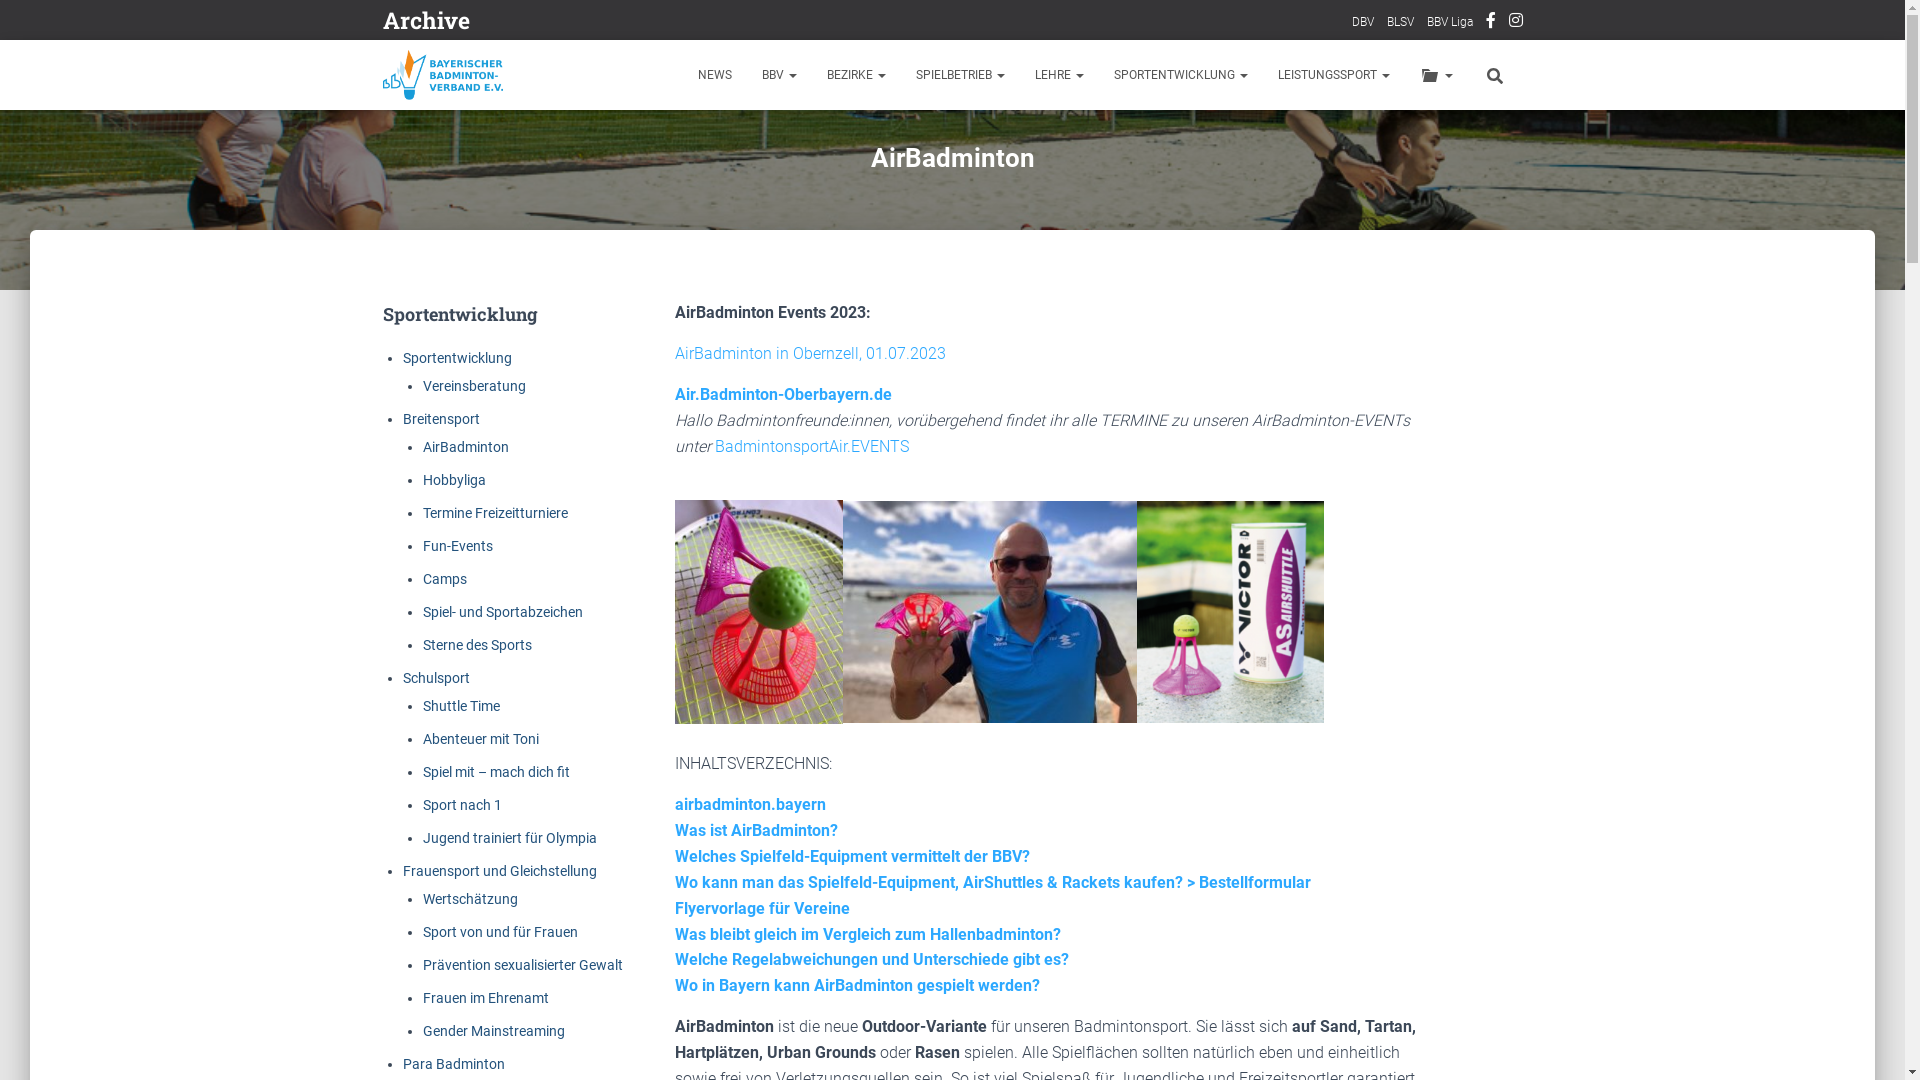 This screenshot has width=1920, height=1080. I want to click on Januar 2011, so click(796, 985).